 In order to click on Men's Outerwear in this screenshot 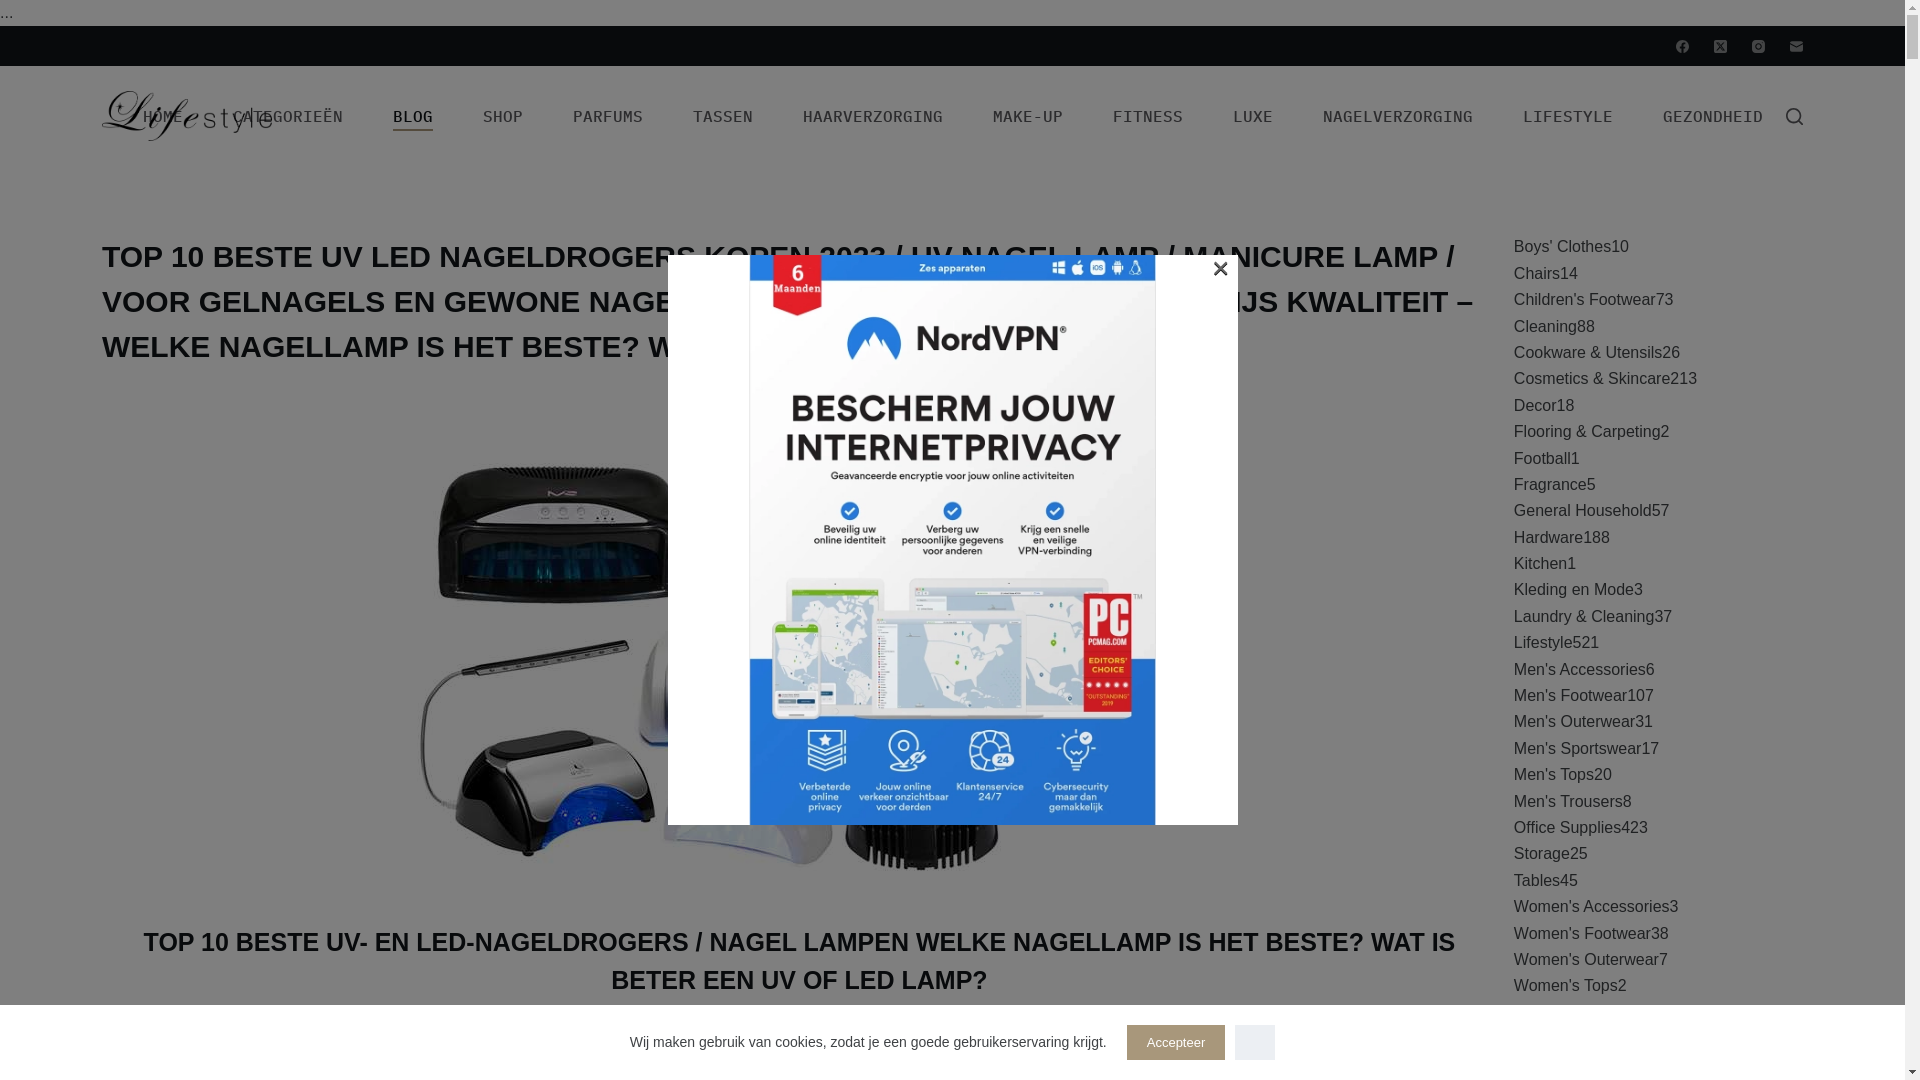, I will do `click(1574, 722)`.